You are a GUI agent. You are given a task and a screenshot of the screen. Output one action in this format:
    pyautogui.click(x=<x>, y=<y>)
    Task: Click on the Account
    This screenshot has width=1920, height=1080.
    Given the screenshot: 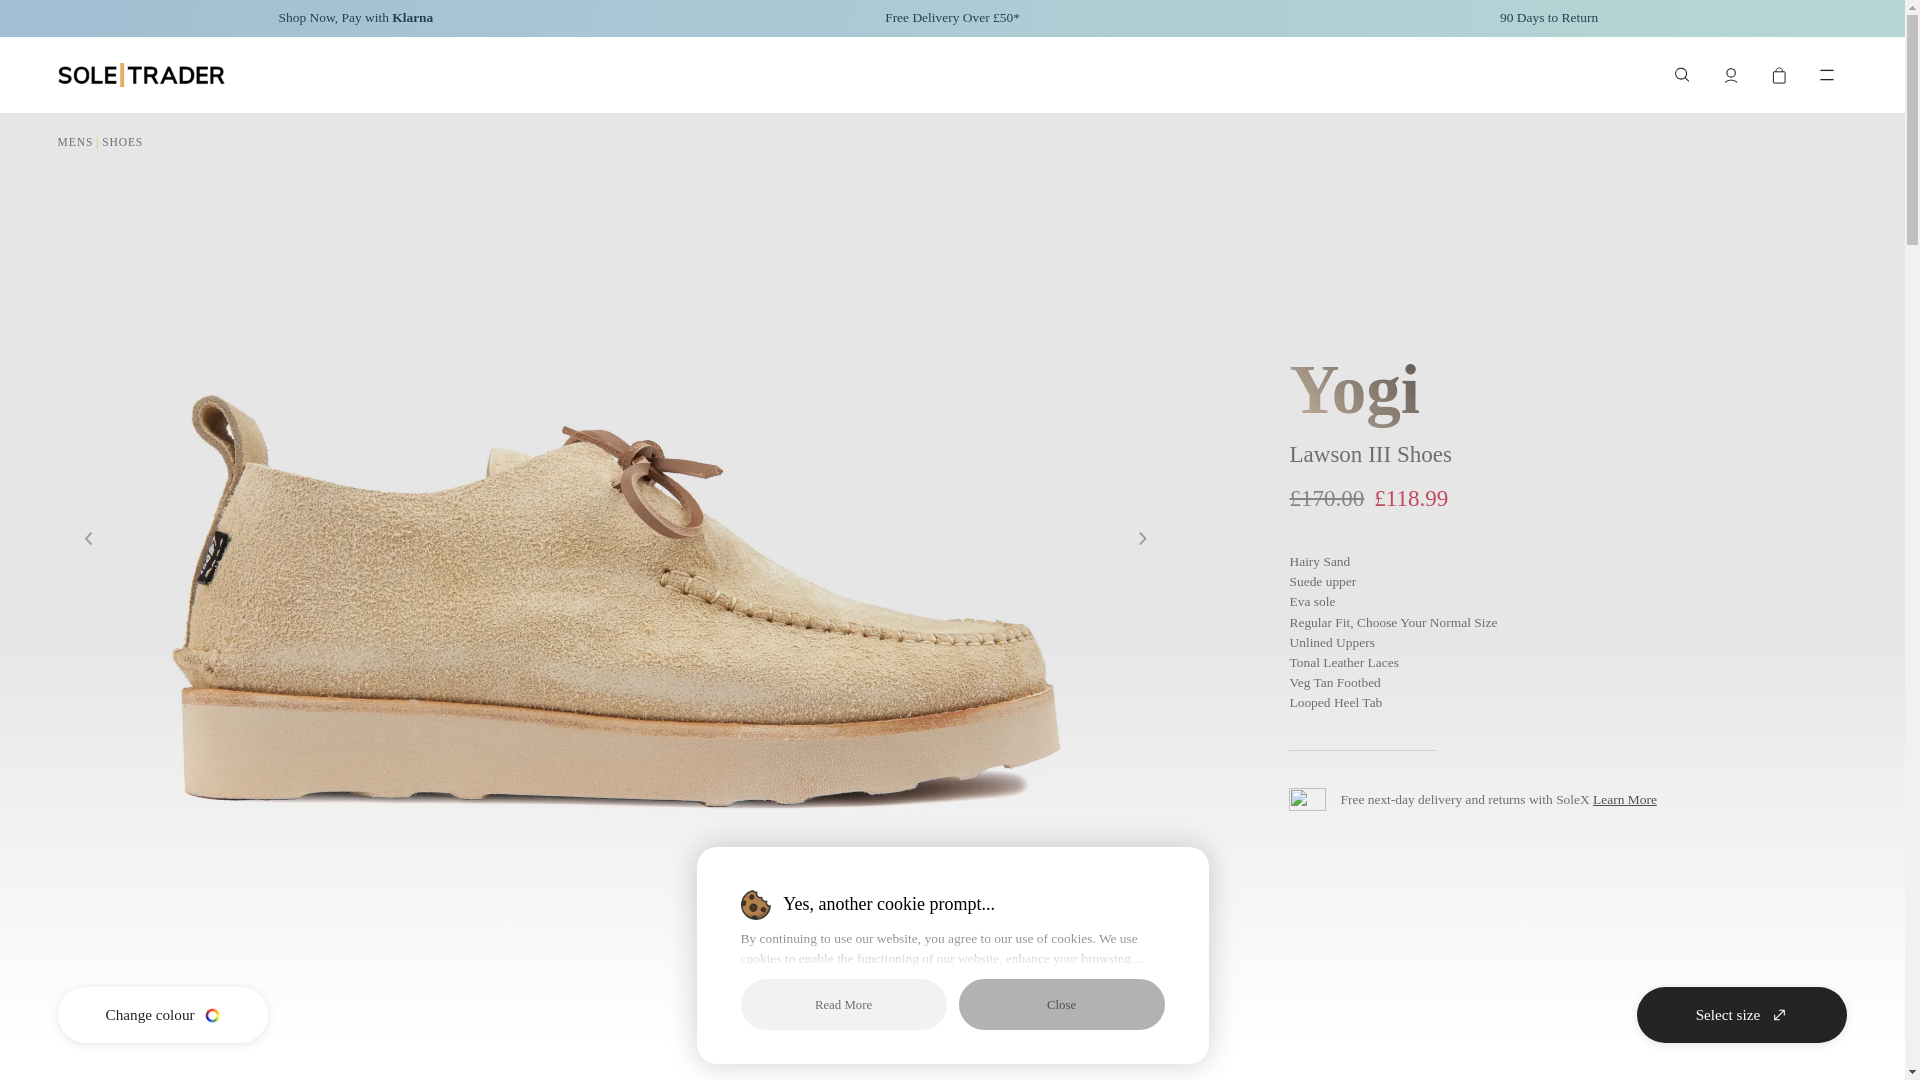 What is the action you would take?
    pyautogui.click(x=1730, y=75)
    